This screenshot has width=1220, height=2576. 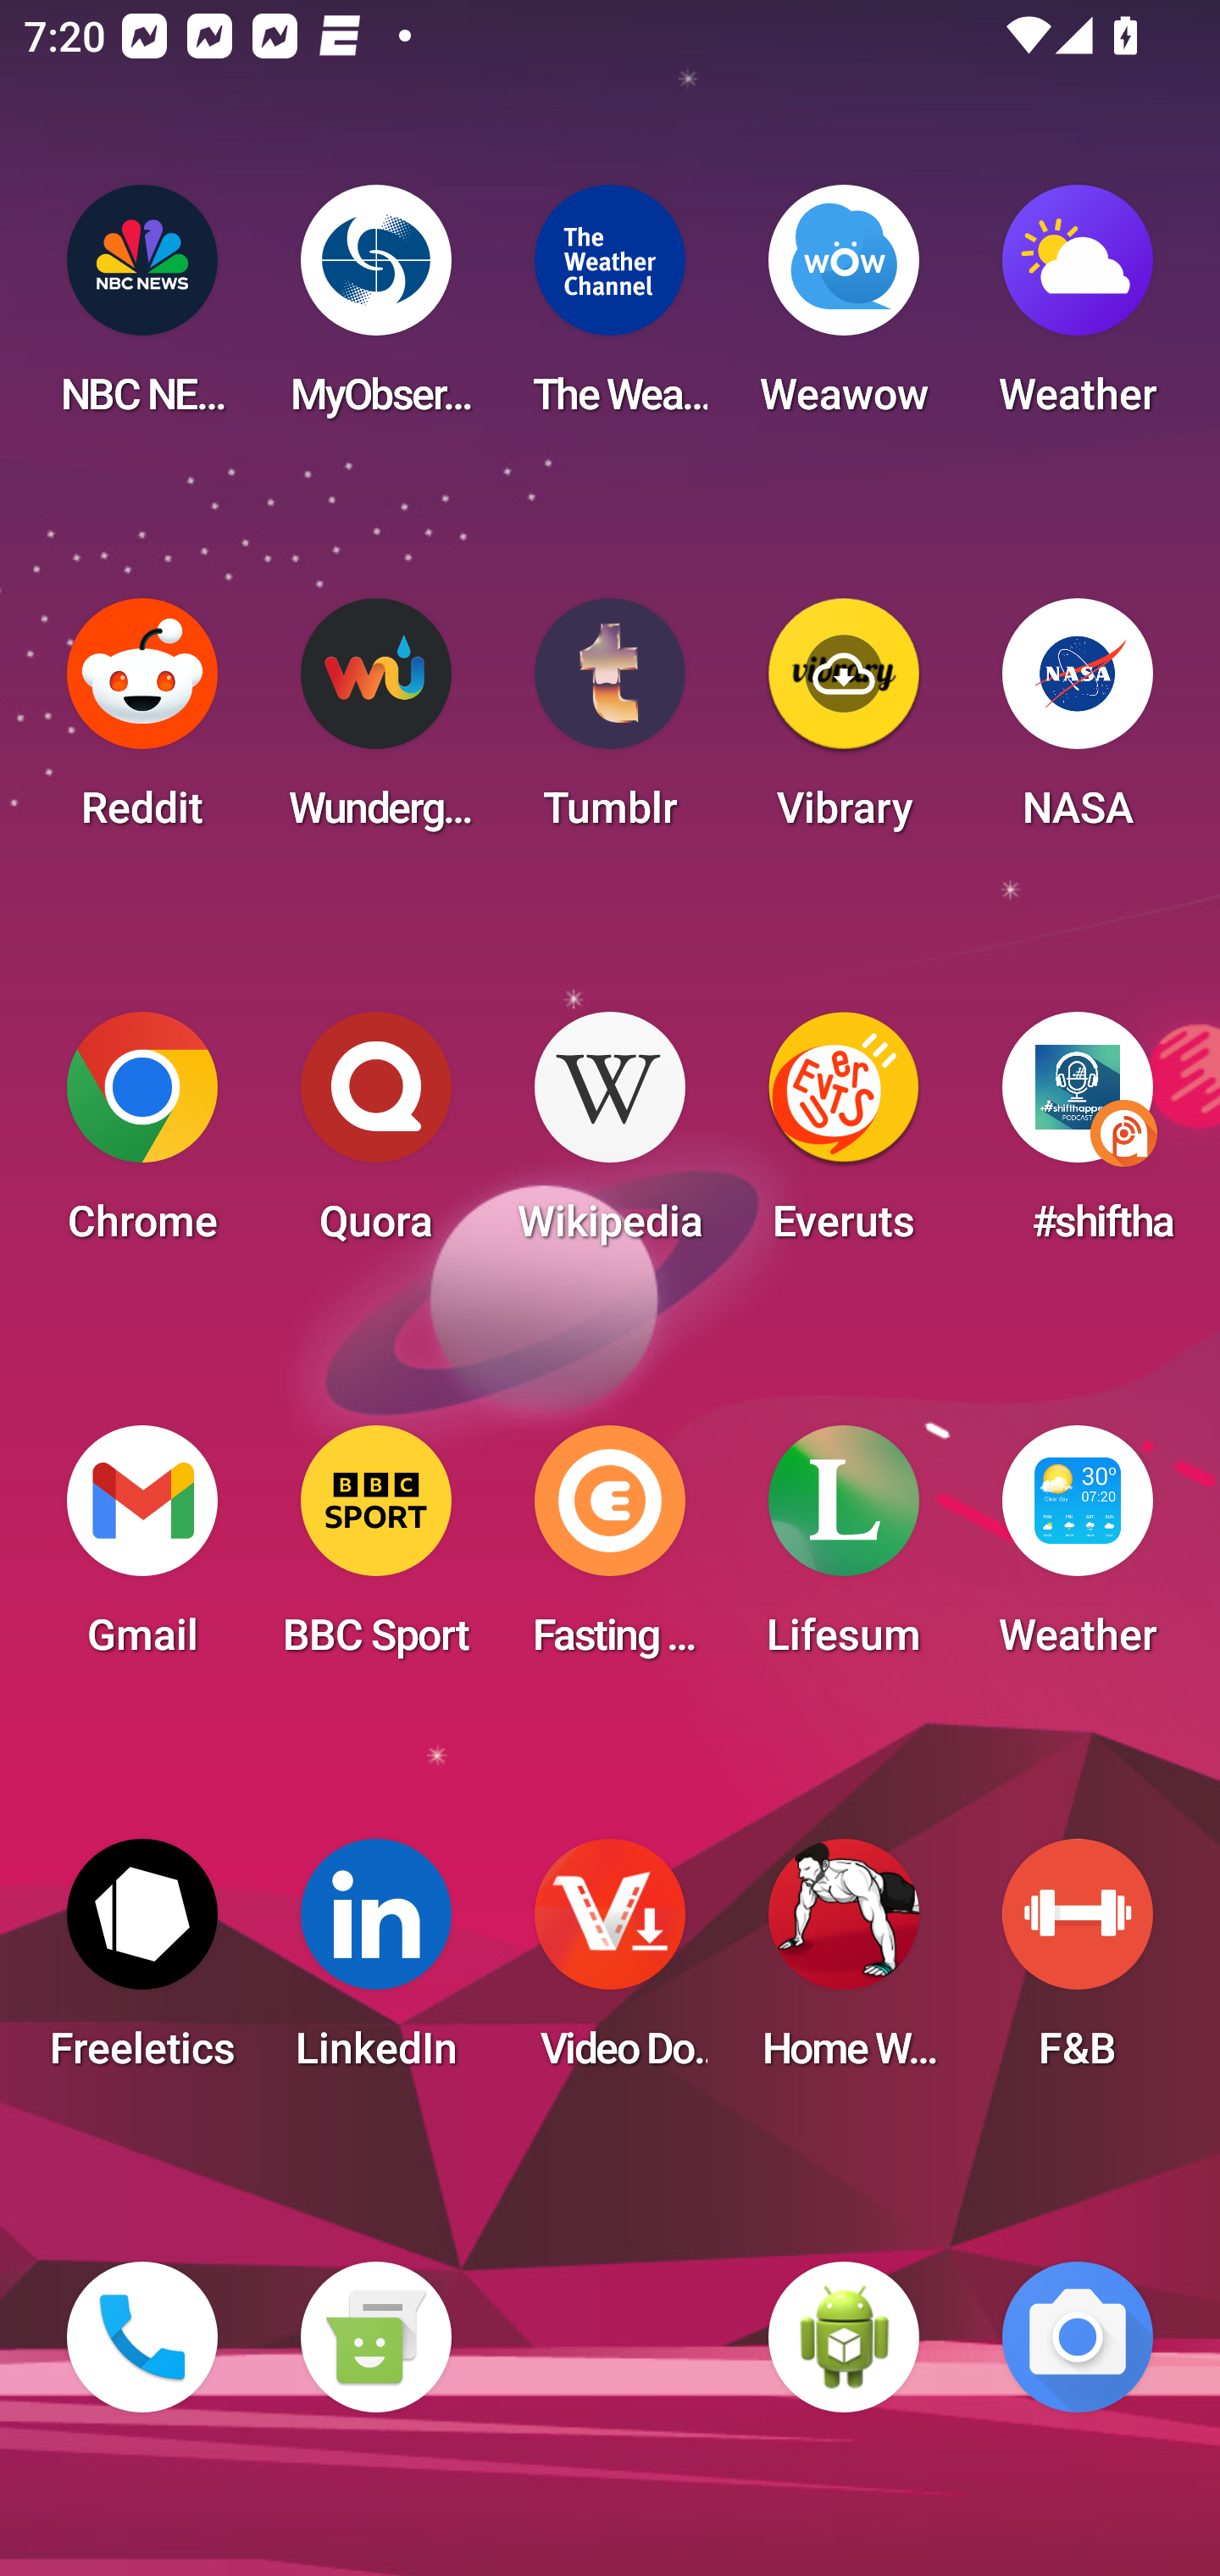 What do you see at coordinates (375, 2337) in the screenshot?
I see `Messaging` at bounding box center [375, 2337].